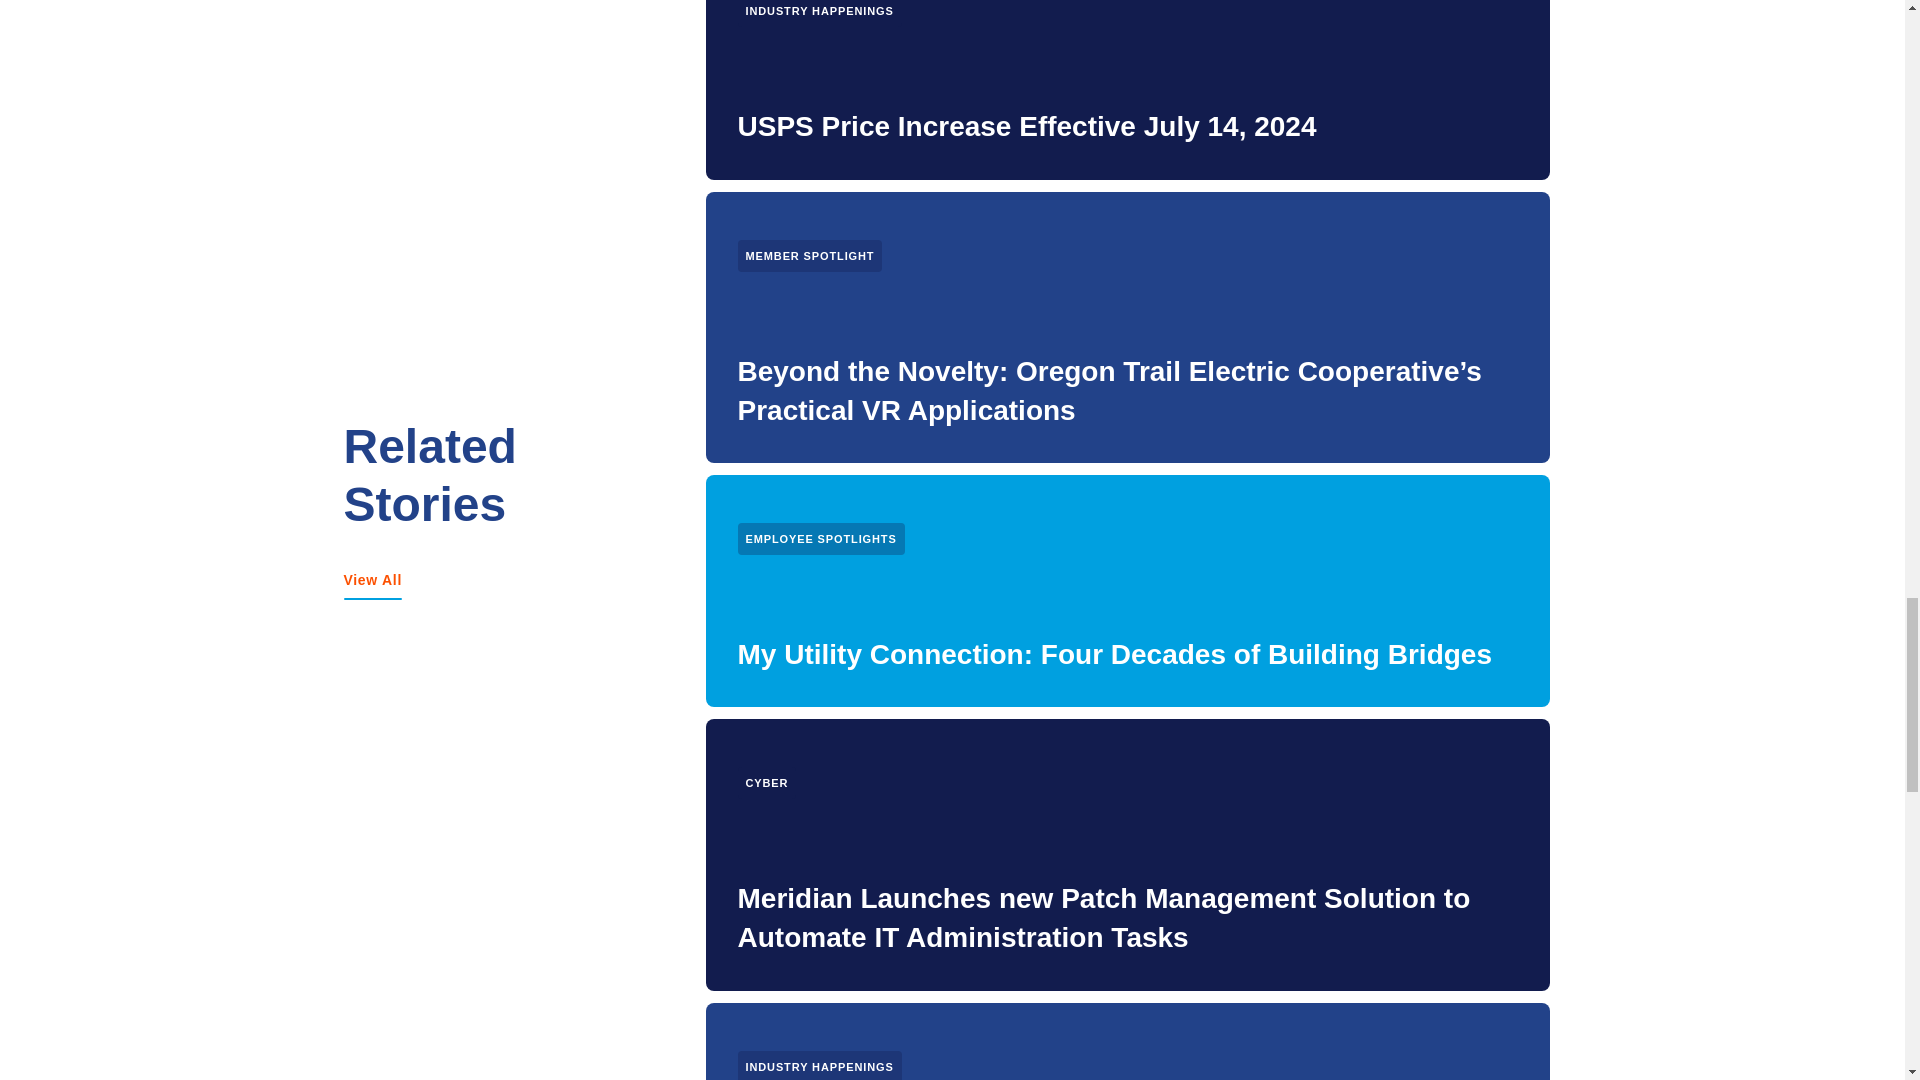  Describe the element at coordinates (1027, 126) in the screenshot. I see `USPS Price Increase Effective July 14, 2024` at that location.